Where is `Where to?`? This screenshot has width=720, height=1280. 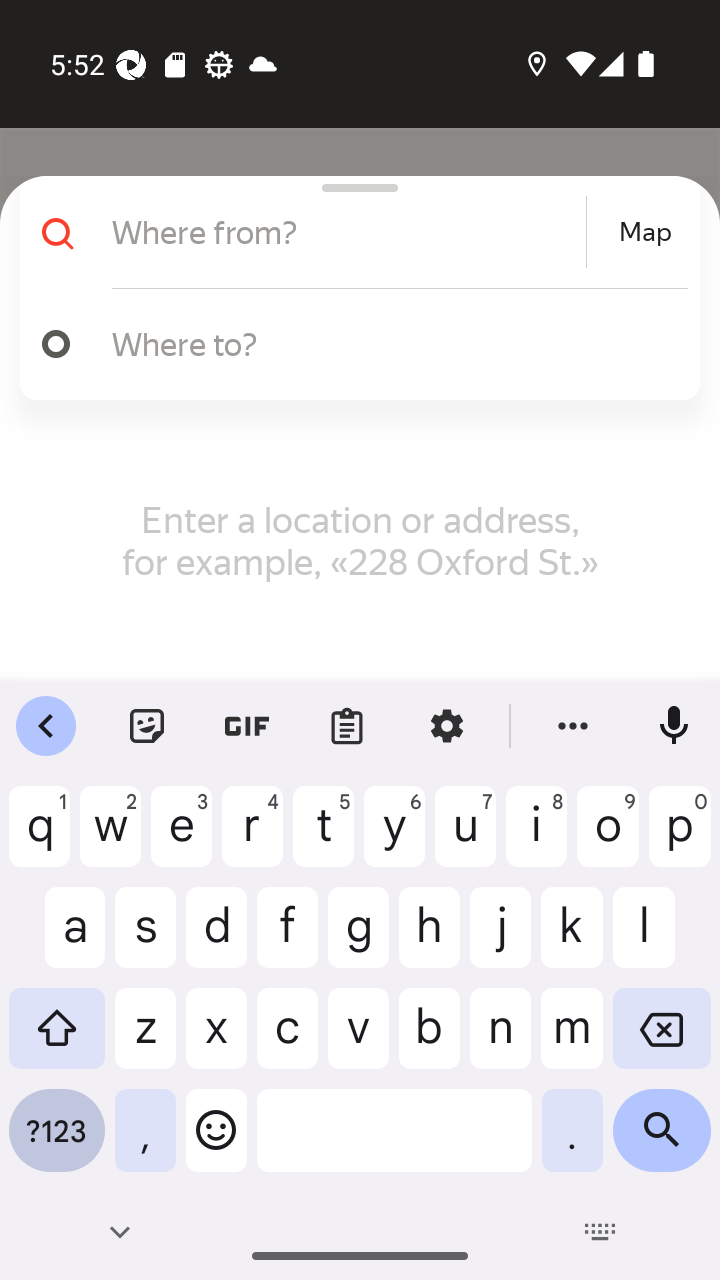 Where to? is located at coordinates (352, 344).